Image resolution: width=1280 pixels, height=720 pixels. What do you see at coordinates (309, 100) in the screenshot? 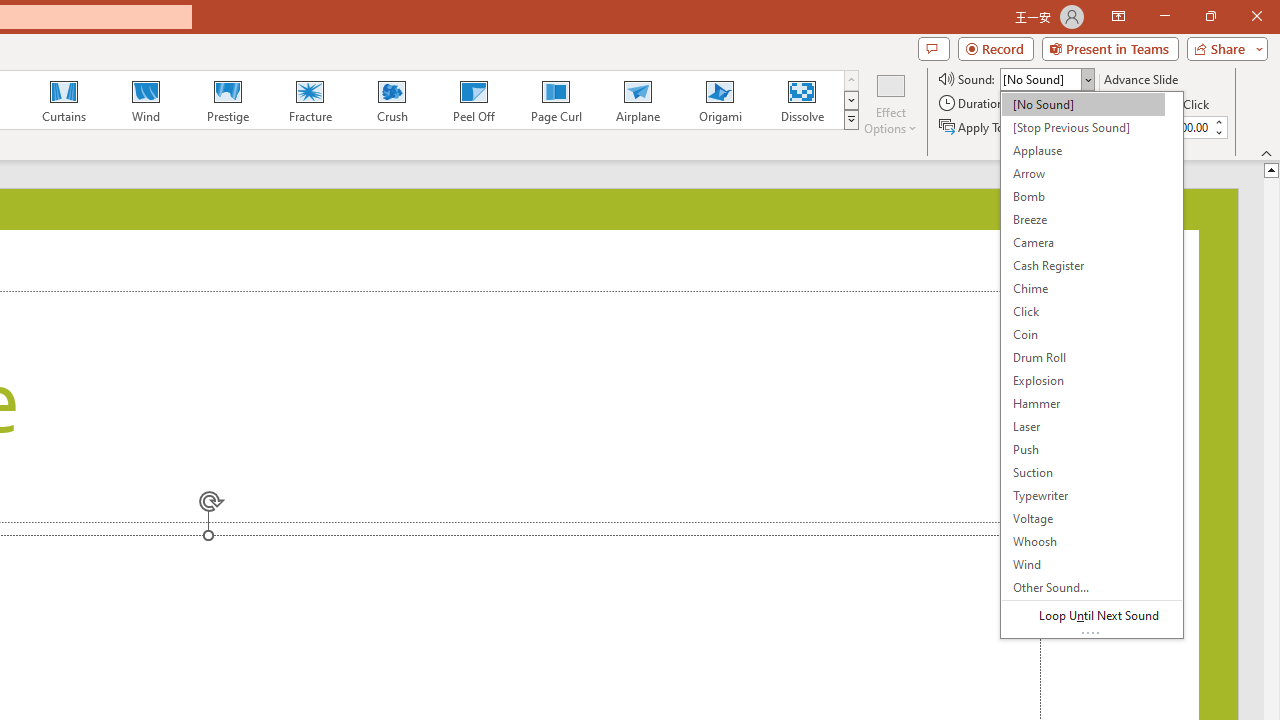
I see `Fracture` at bounding box center [309, 100].